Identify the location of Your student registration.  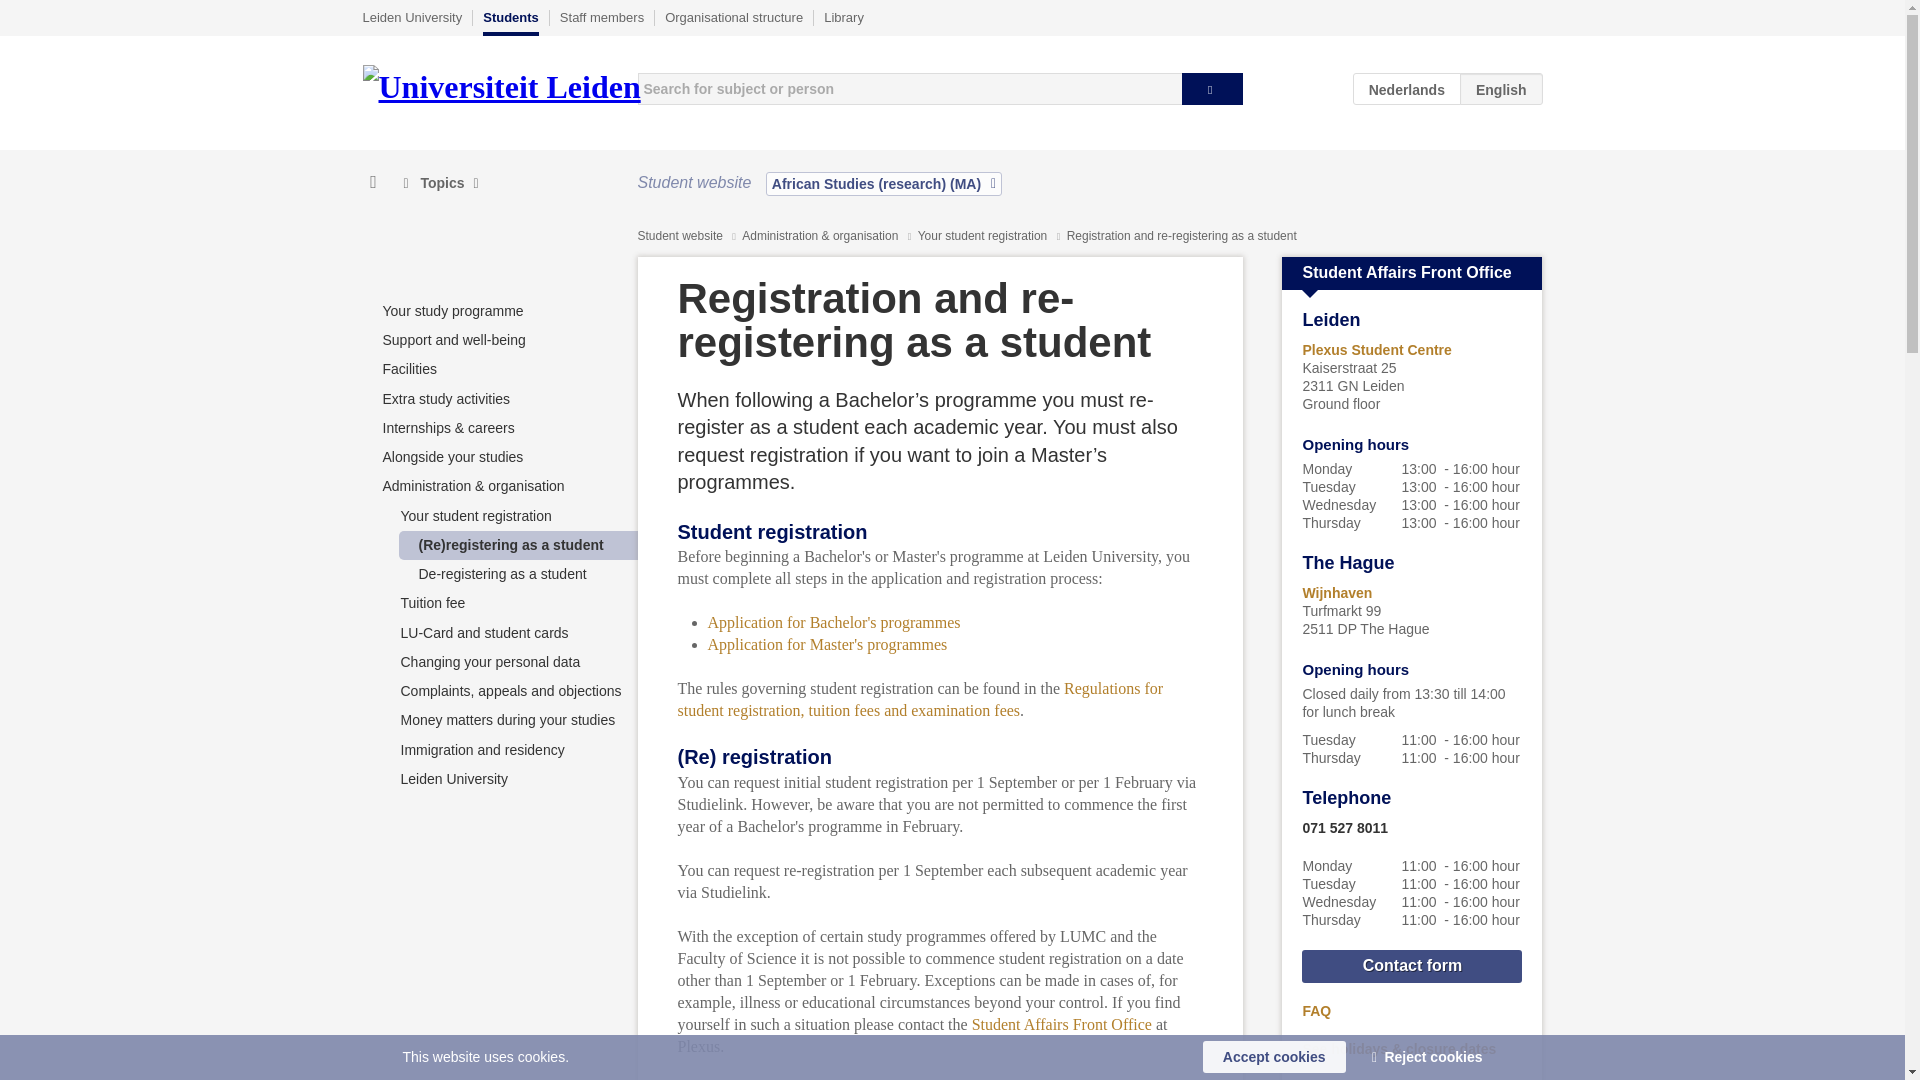
(984, 236).